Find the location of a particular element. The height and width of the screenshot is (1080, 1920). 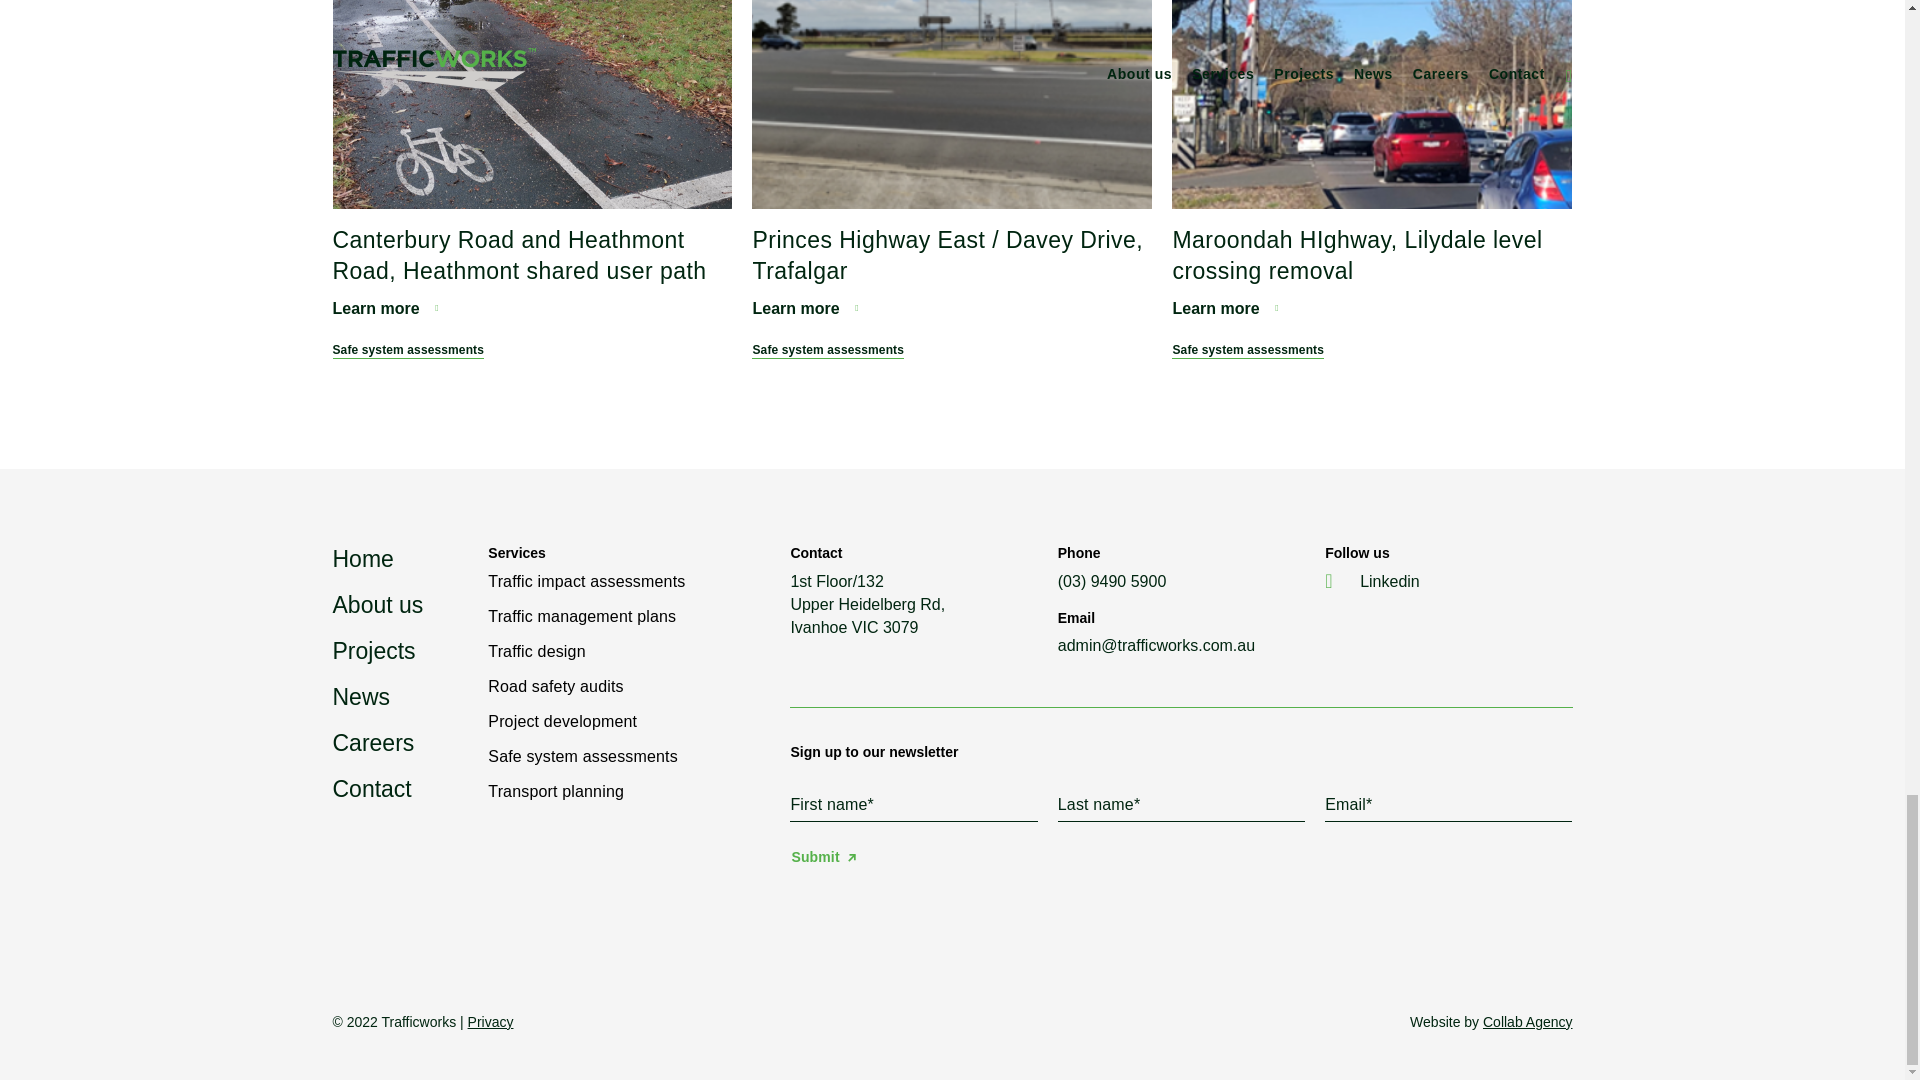

Submit is located at coordinates (822, 858).